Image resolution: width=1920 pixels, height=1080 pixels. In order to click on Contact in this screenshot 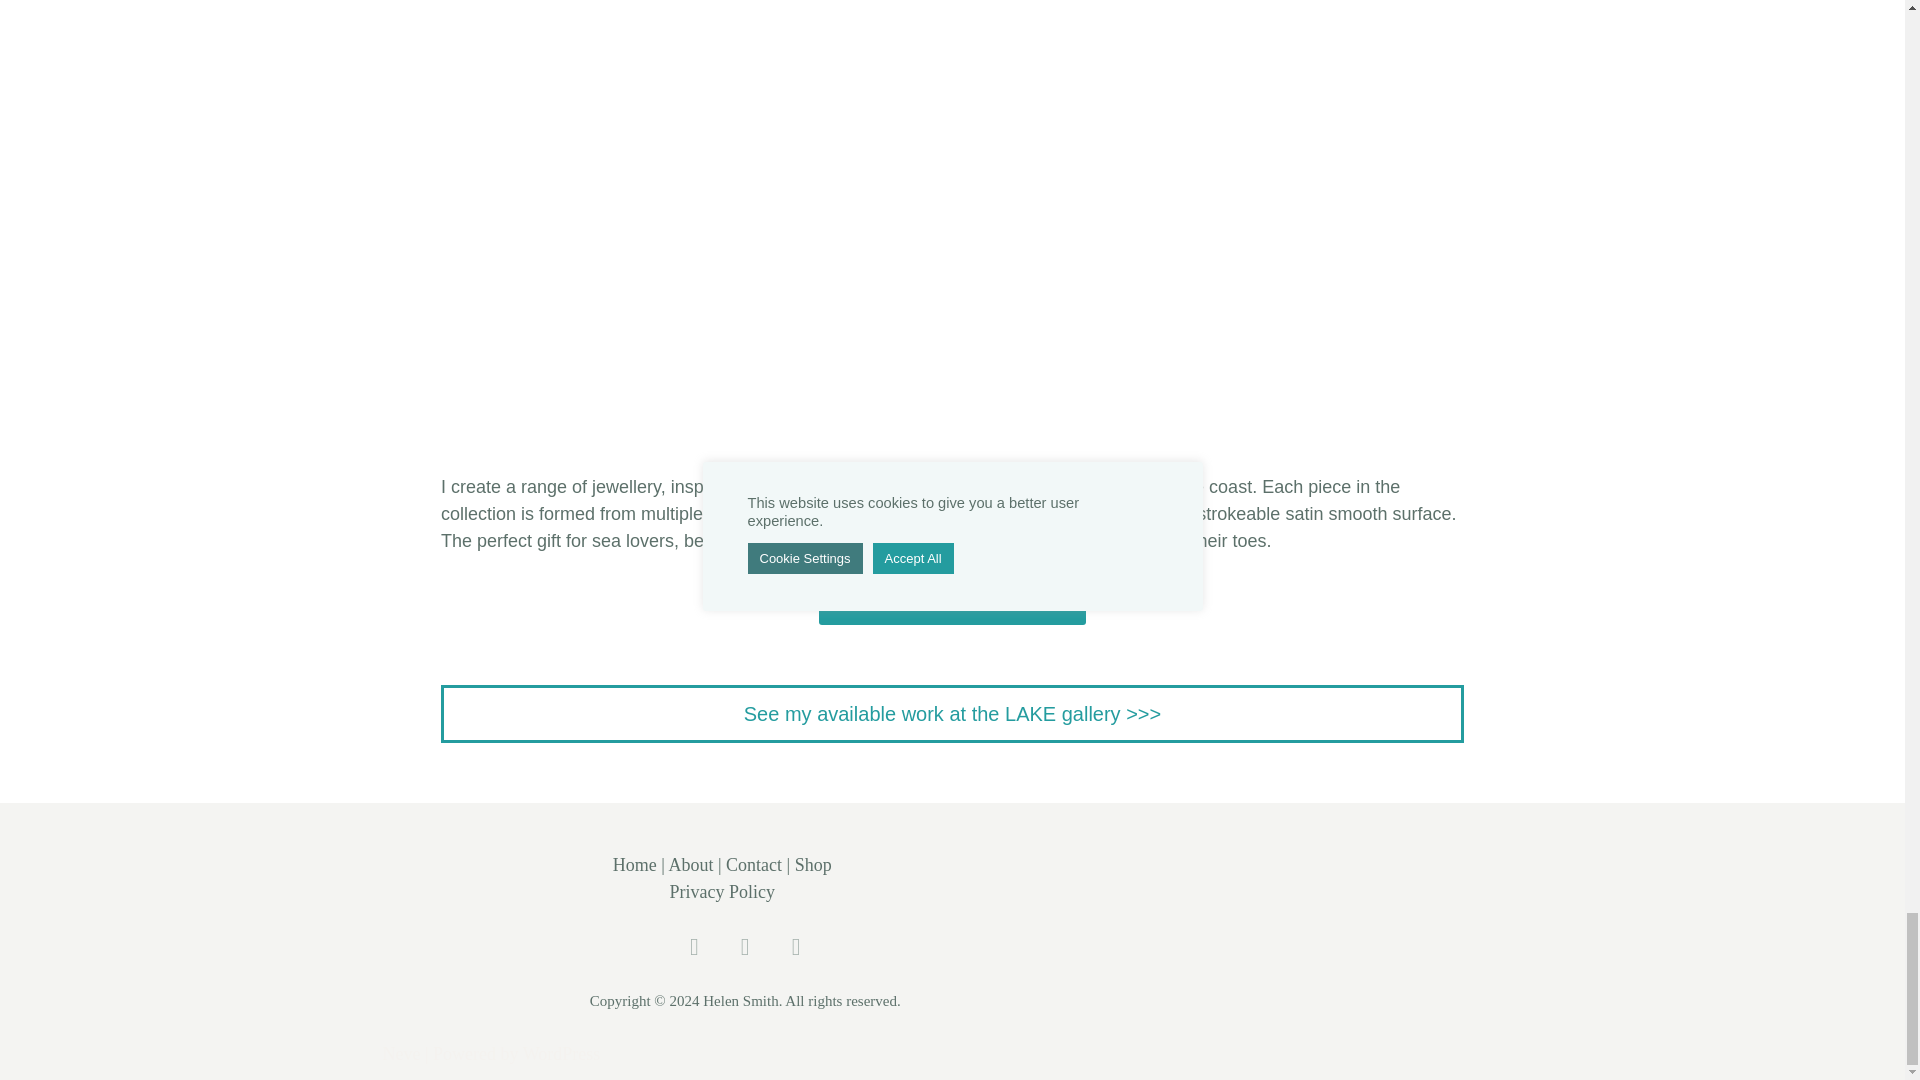, I will do `click(753, 864)`.